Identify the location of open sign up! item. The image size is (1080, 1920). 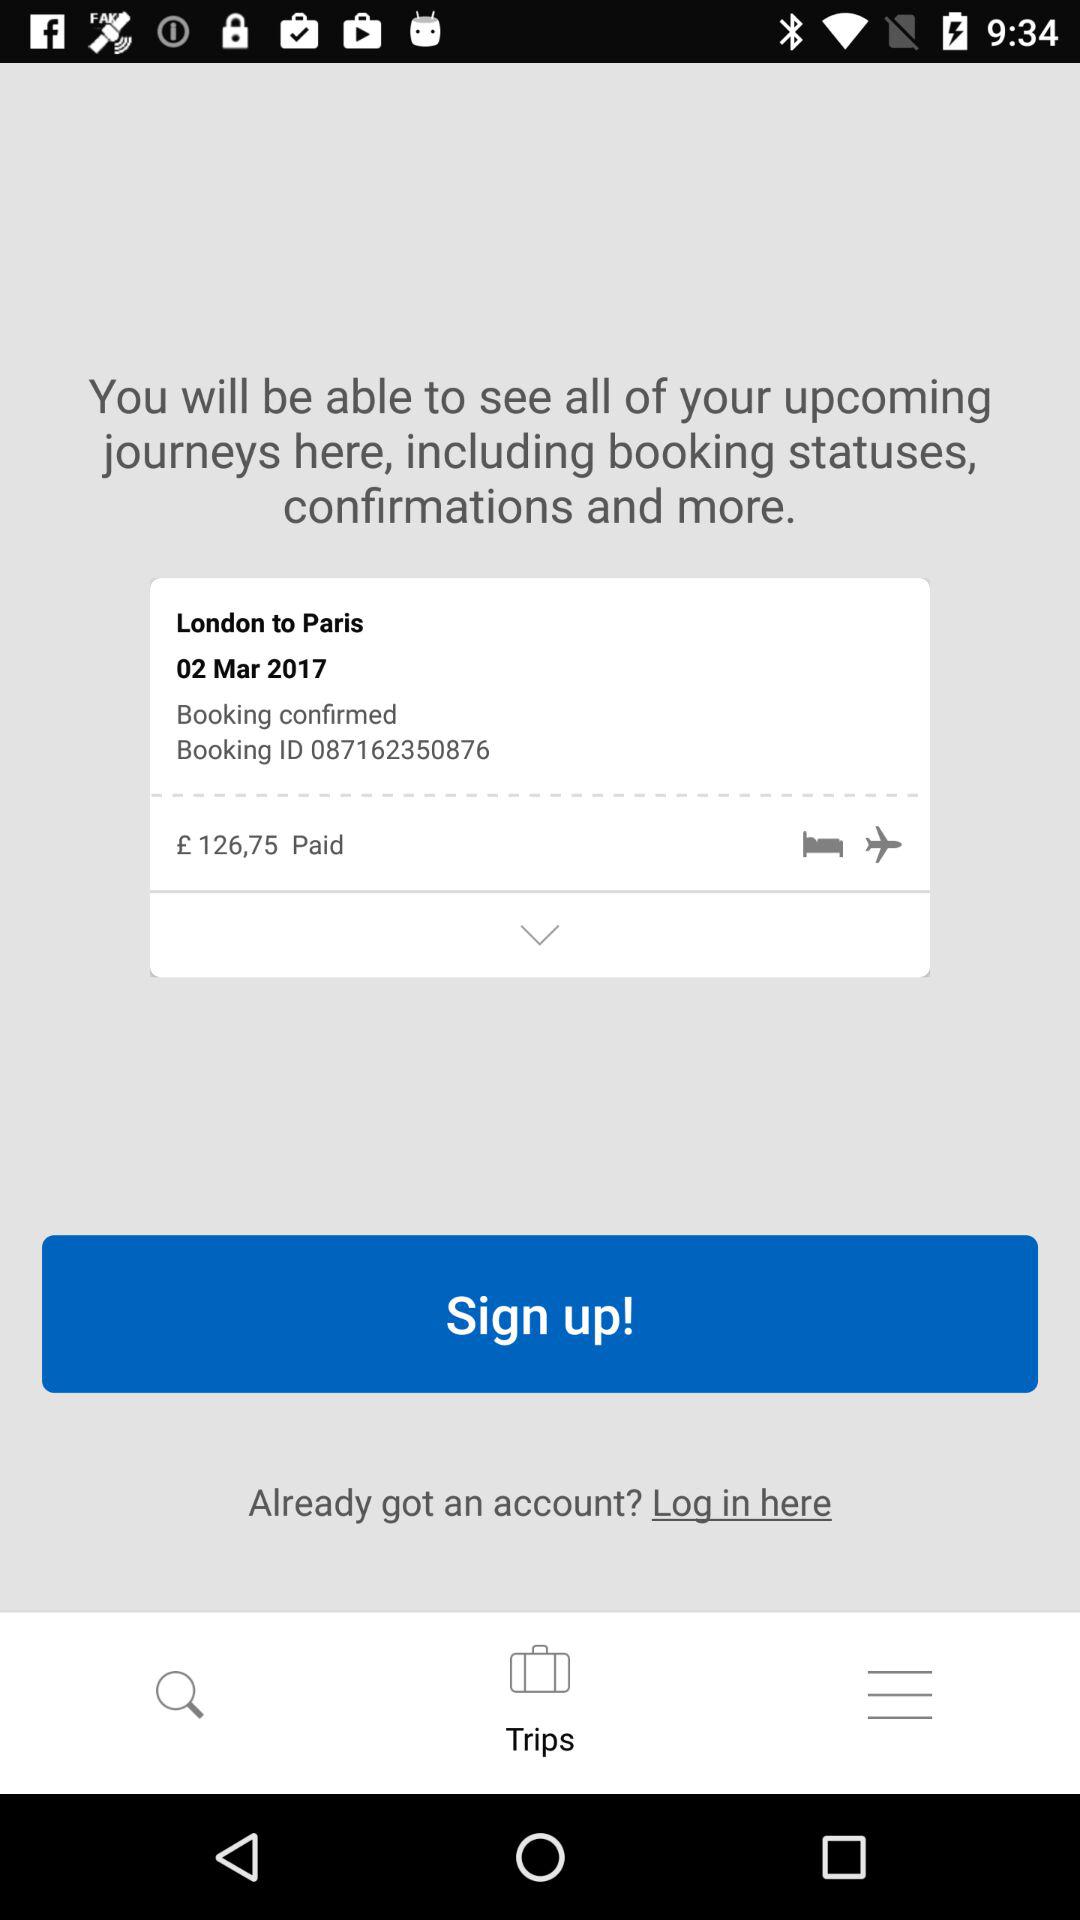
(540, 1314).